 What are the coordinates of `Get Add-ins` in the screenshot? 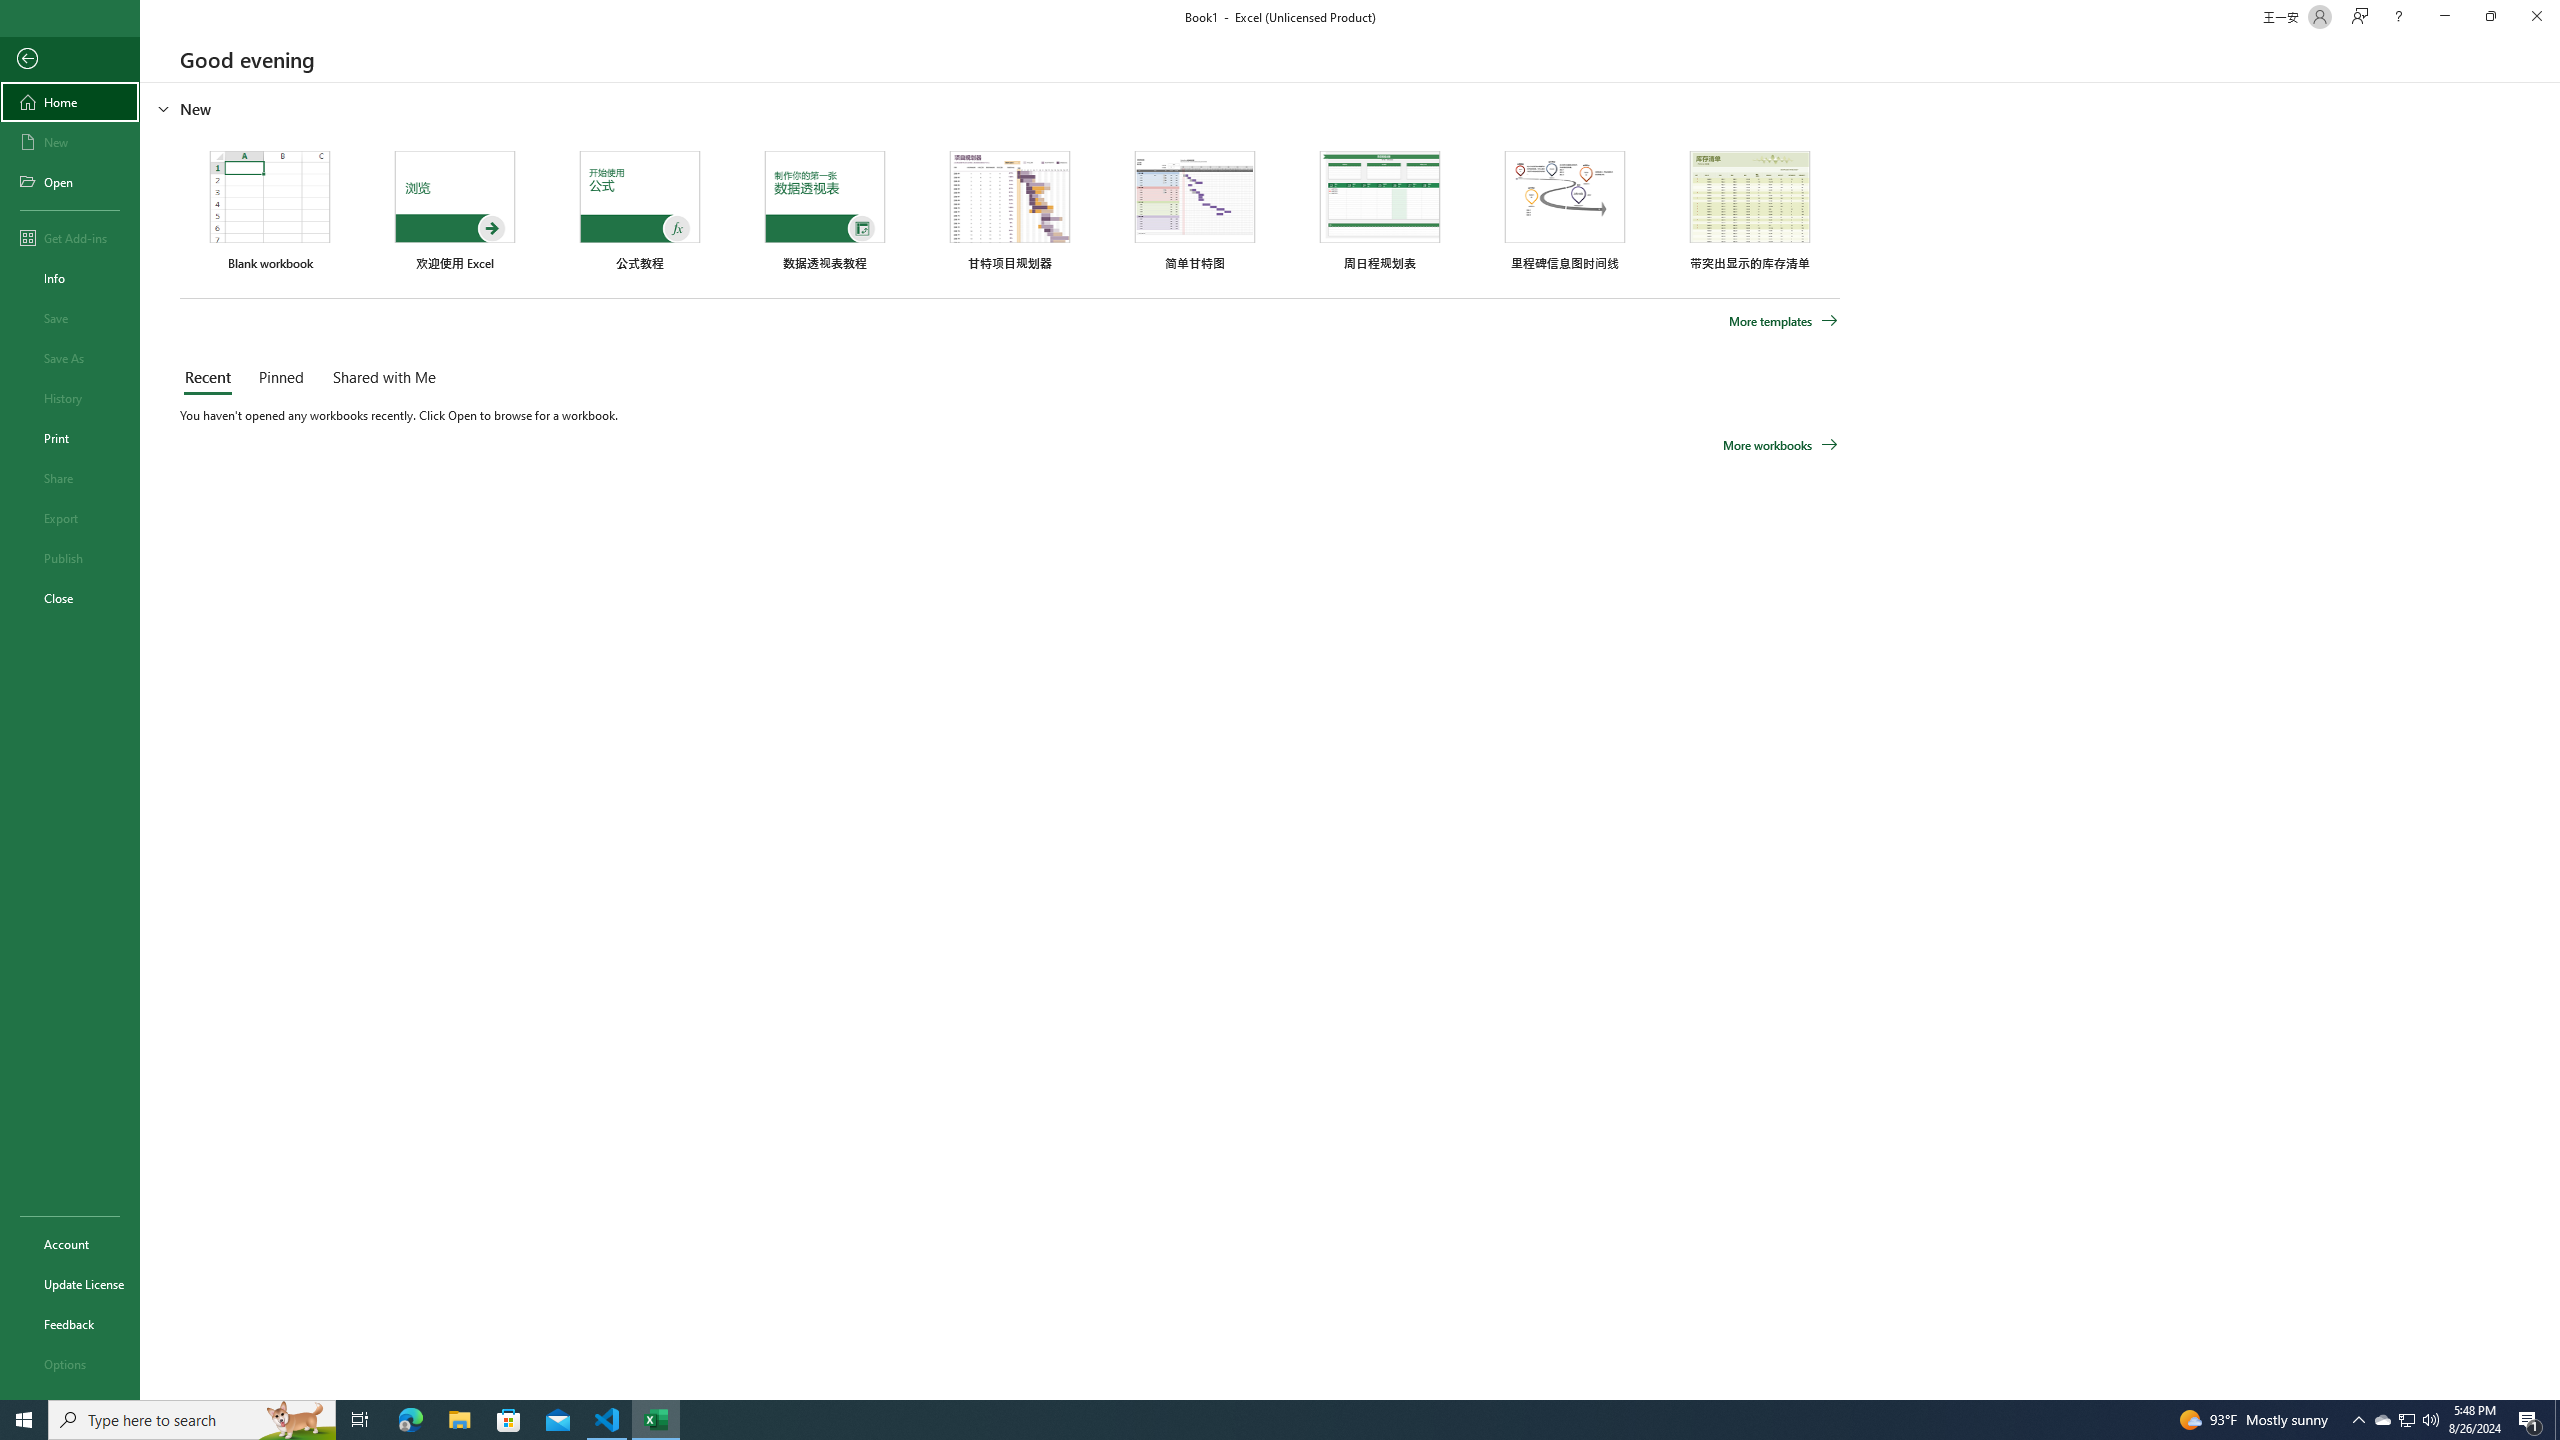 It's located at (70, 237).